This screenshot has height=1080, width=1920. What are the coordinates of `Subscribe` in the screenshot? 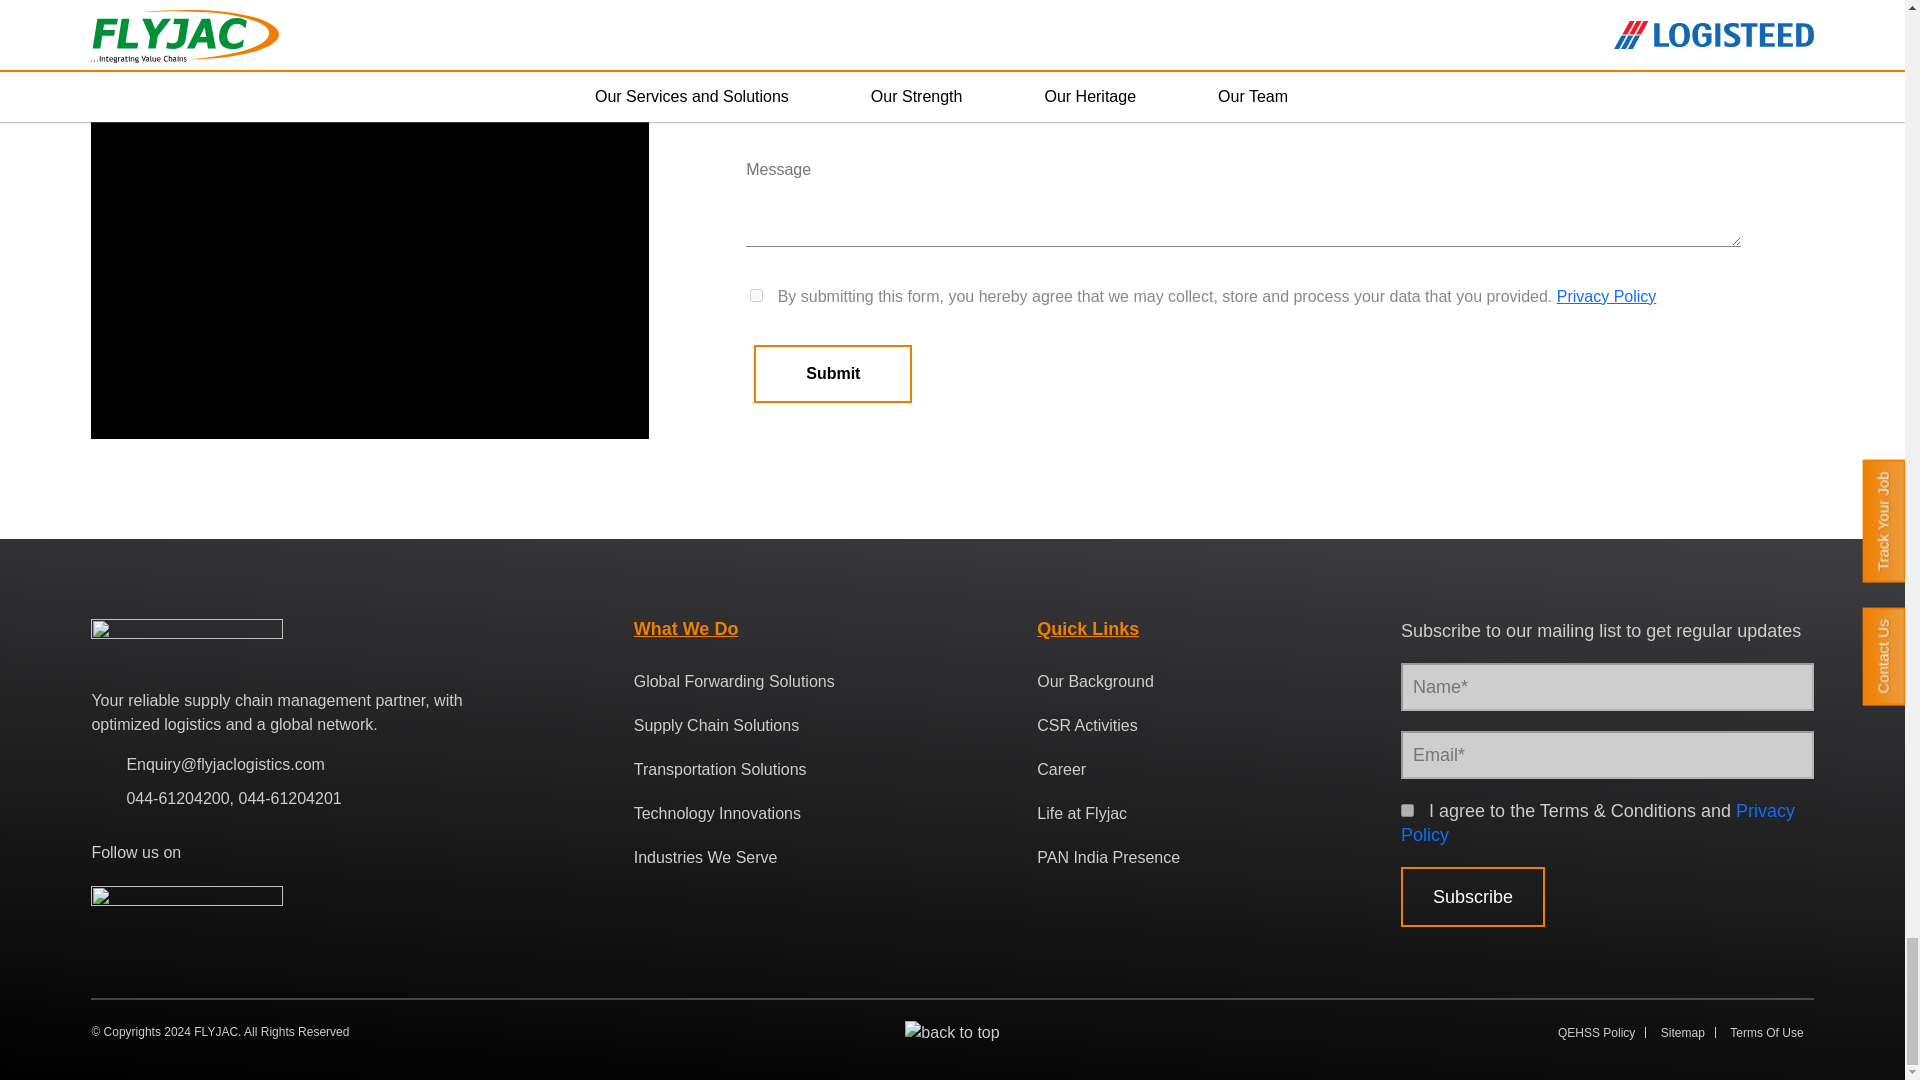 It's located at (1473, 896).